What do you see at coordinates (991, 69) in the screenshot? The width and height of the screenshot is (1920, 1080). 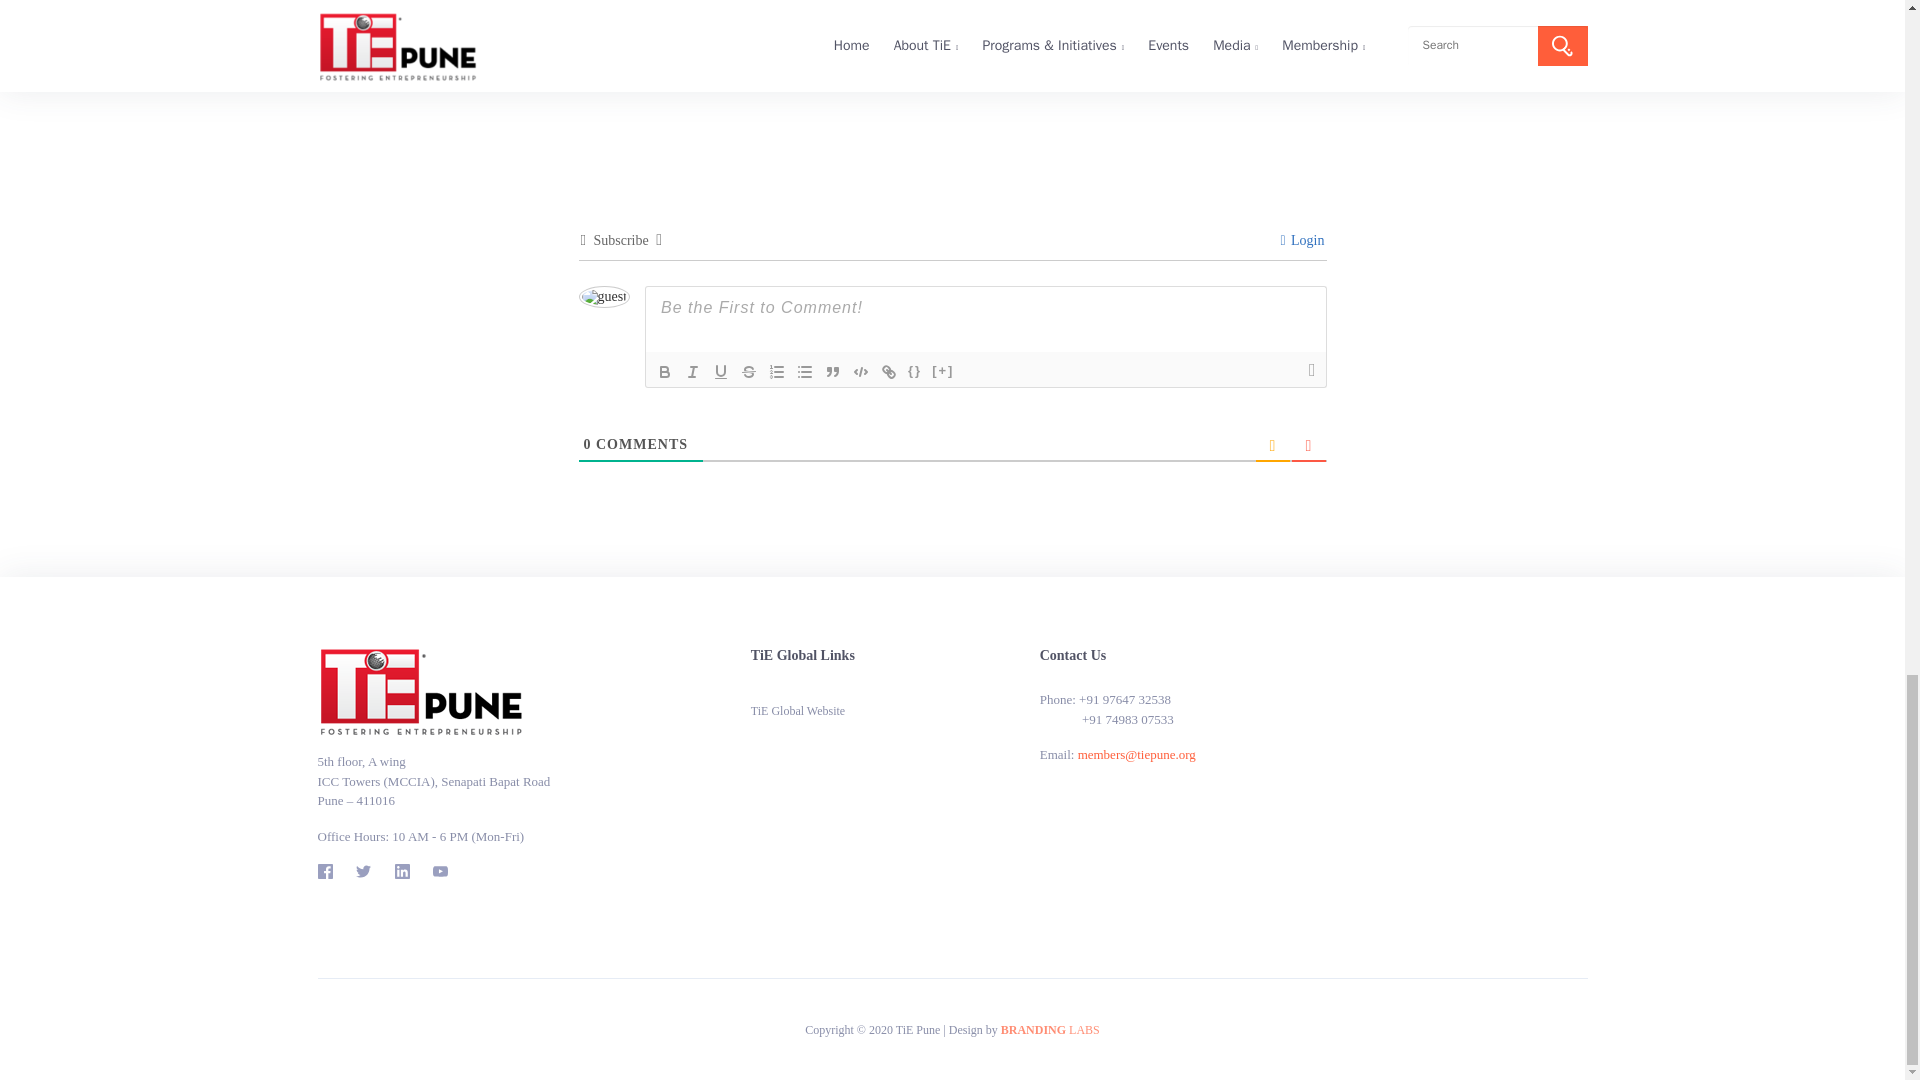 I see `Pinterest` at bounding box center [991, 69].